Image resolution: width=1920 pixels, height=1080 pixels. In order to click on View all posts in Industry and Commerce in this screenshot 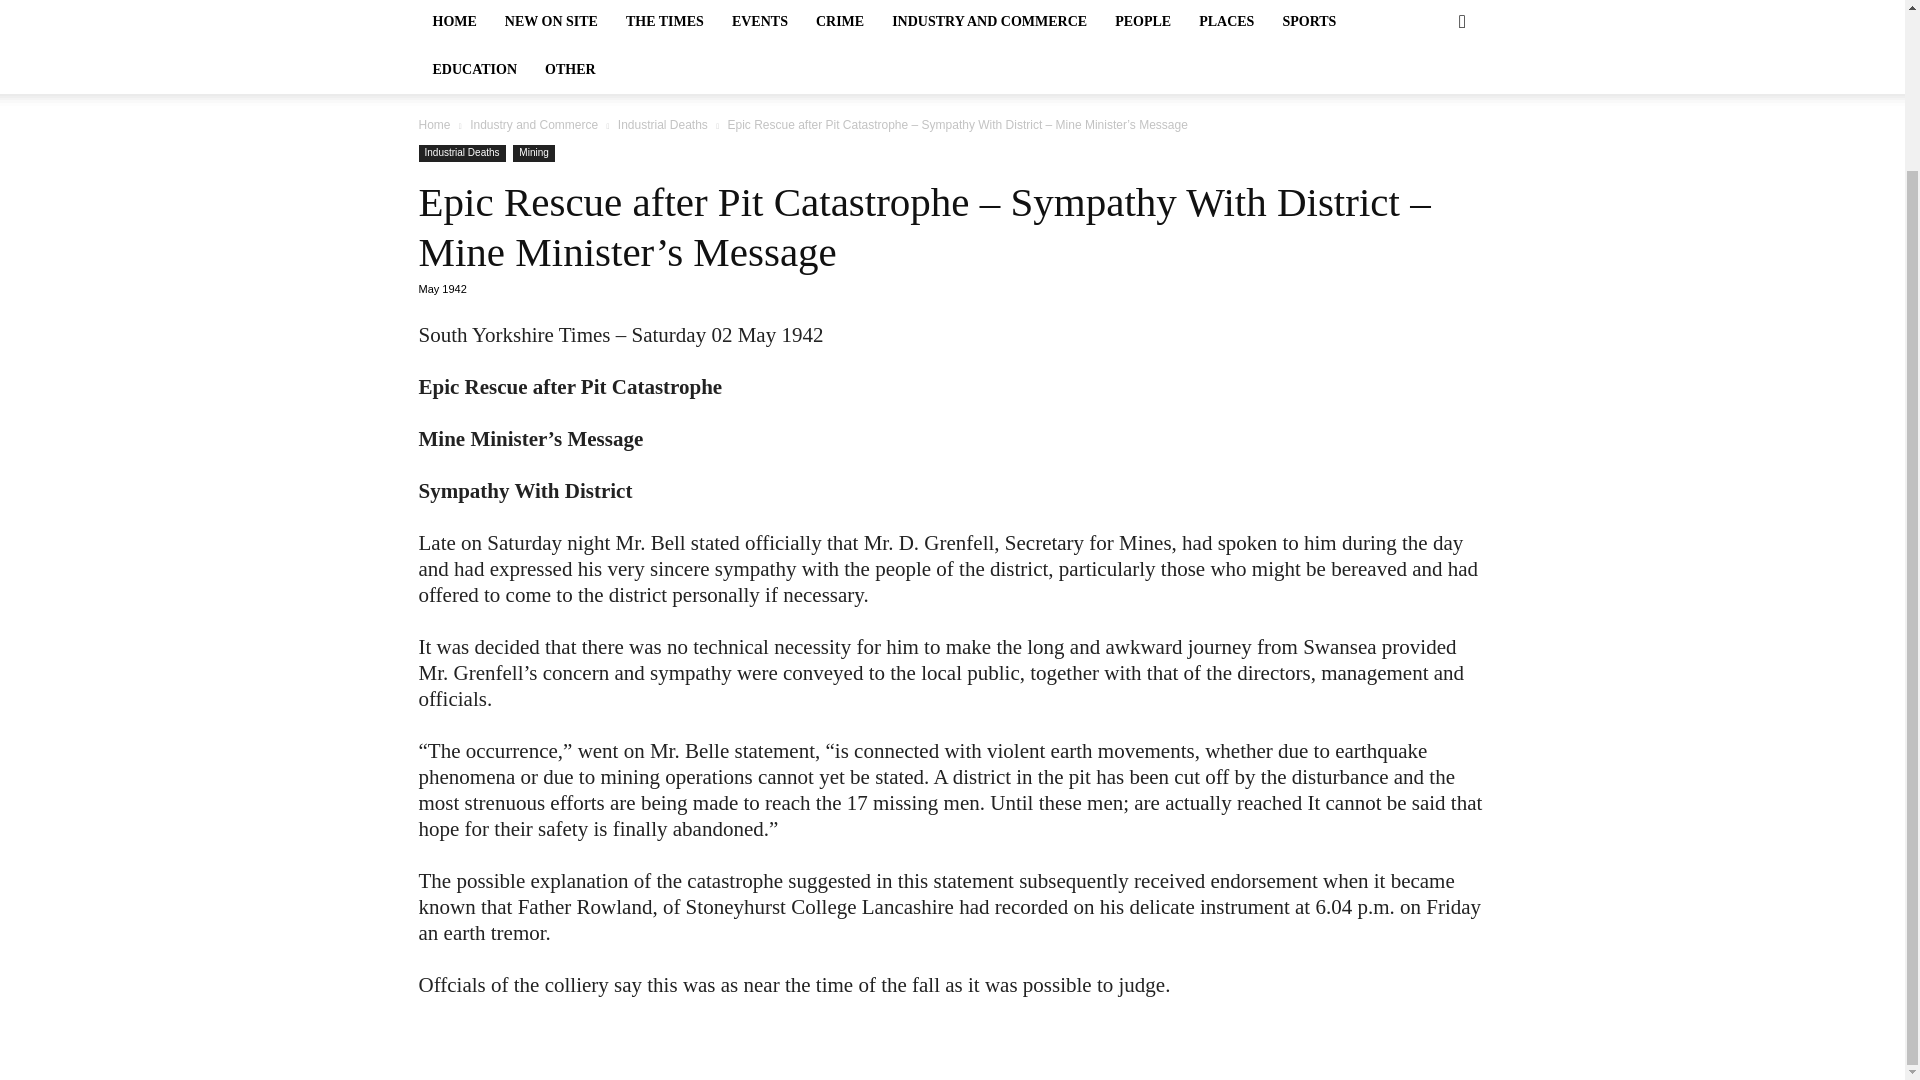, I will do `click(534, 124)`.